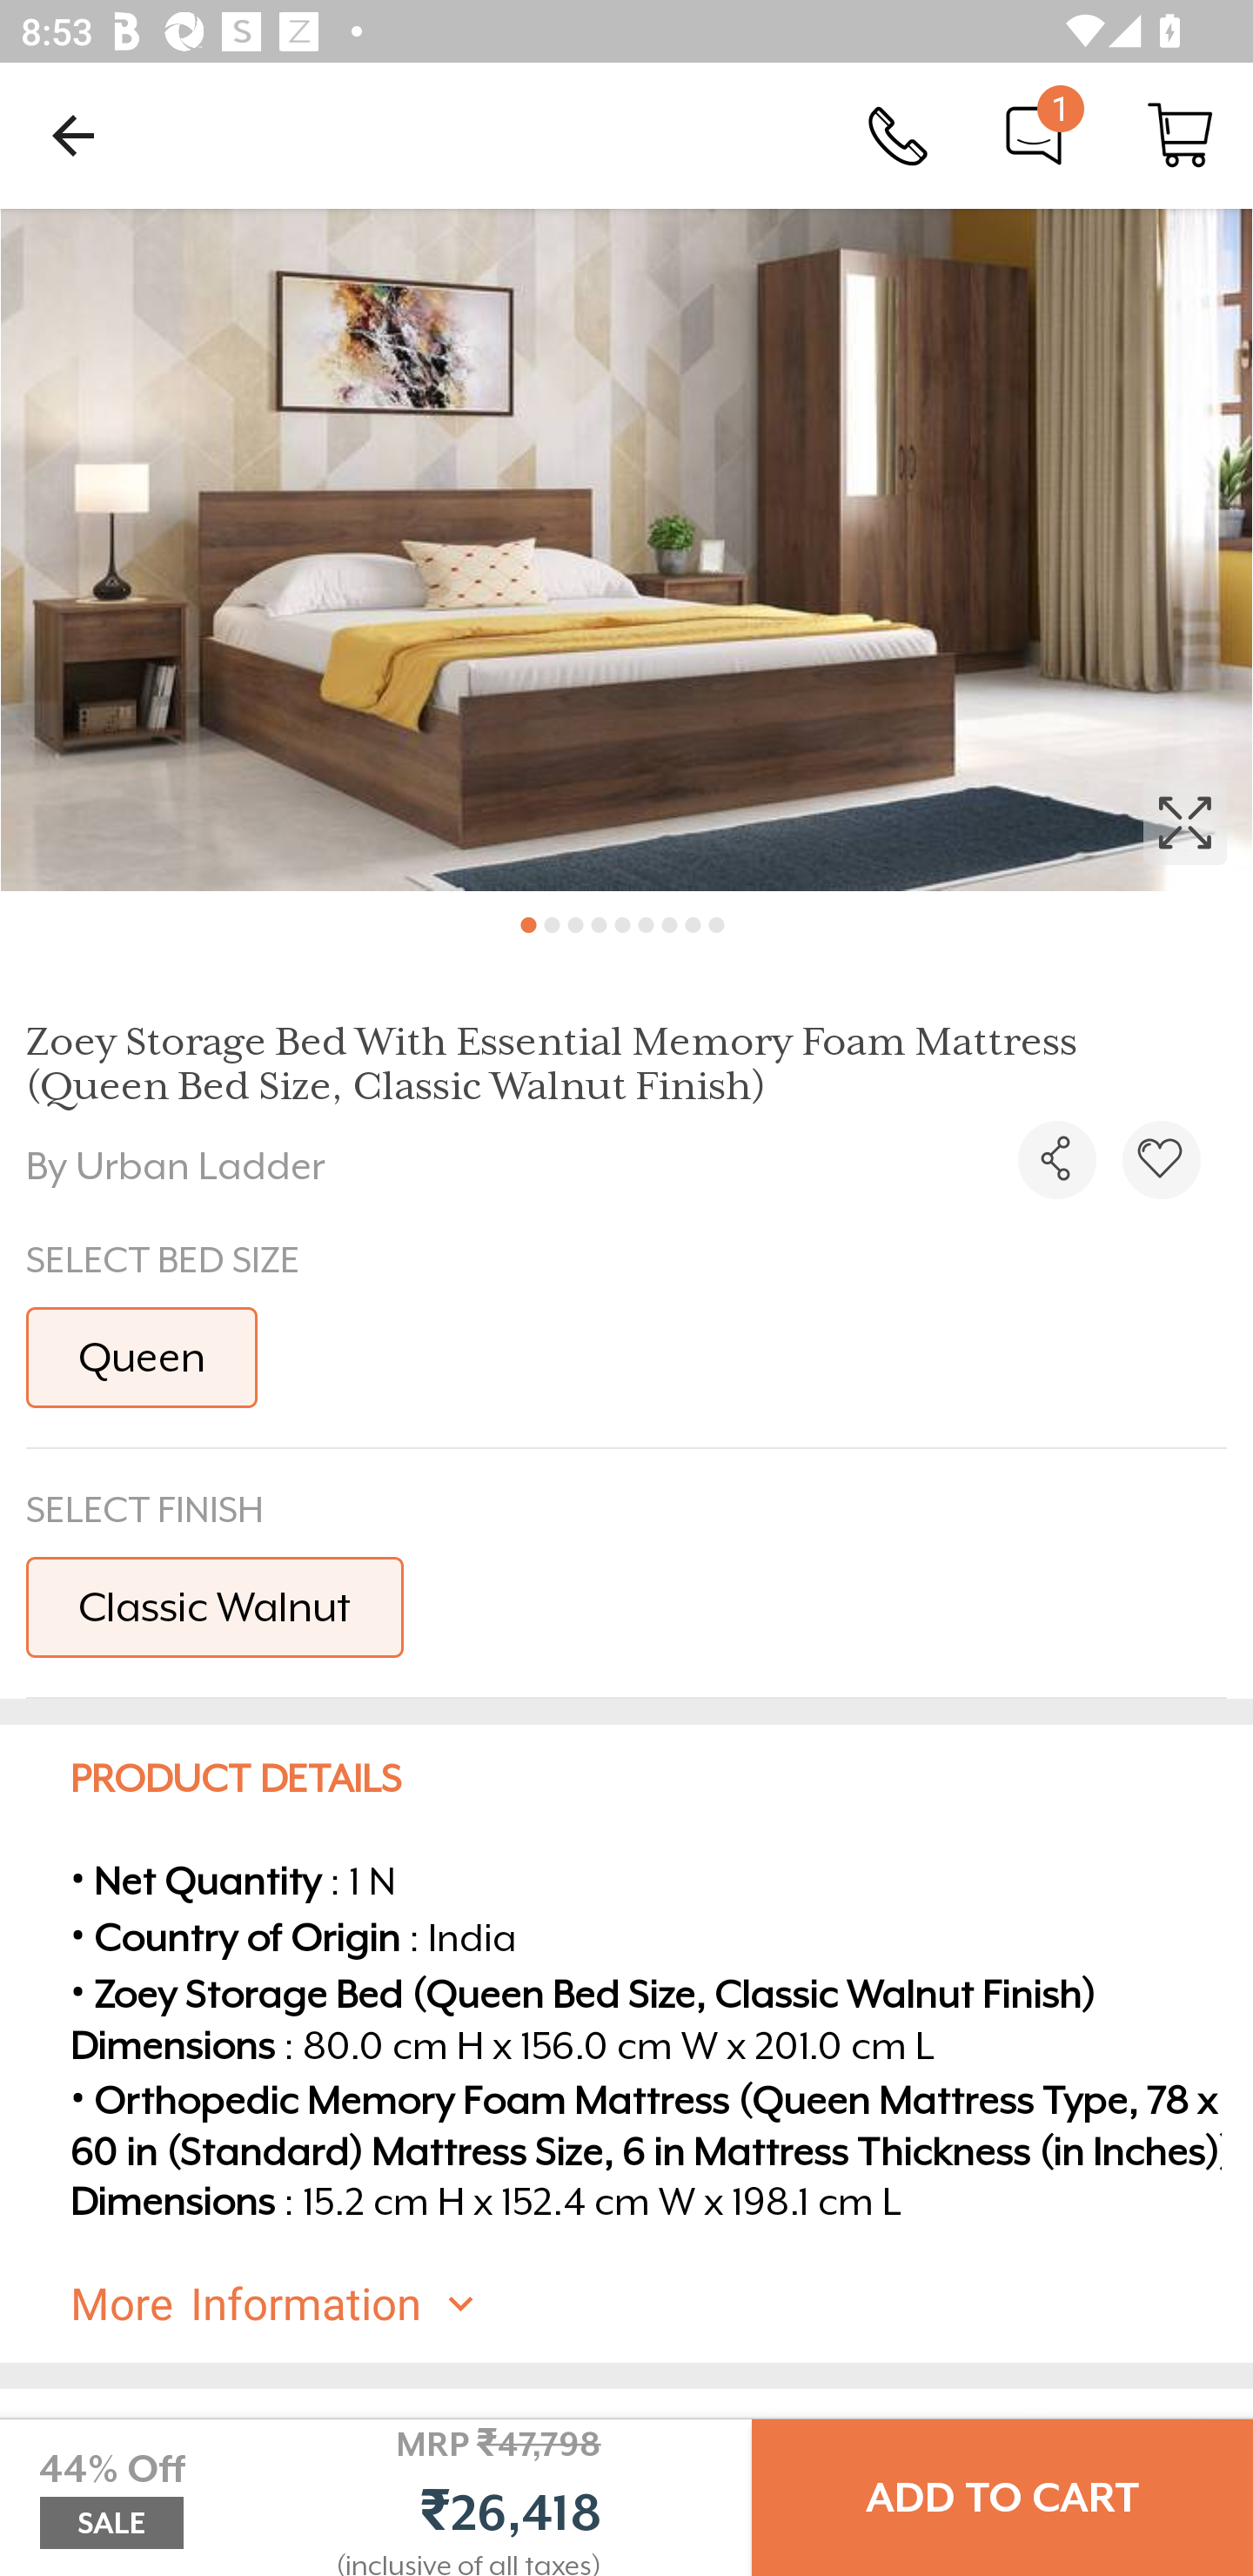  I want to click on Cart, so click(1180, 134).